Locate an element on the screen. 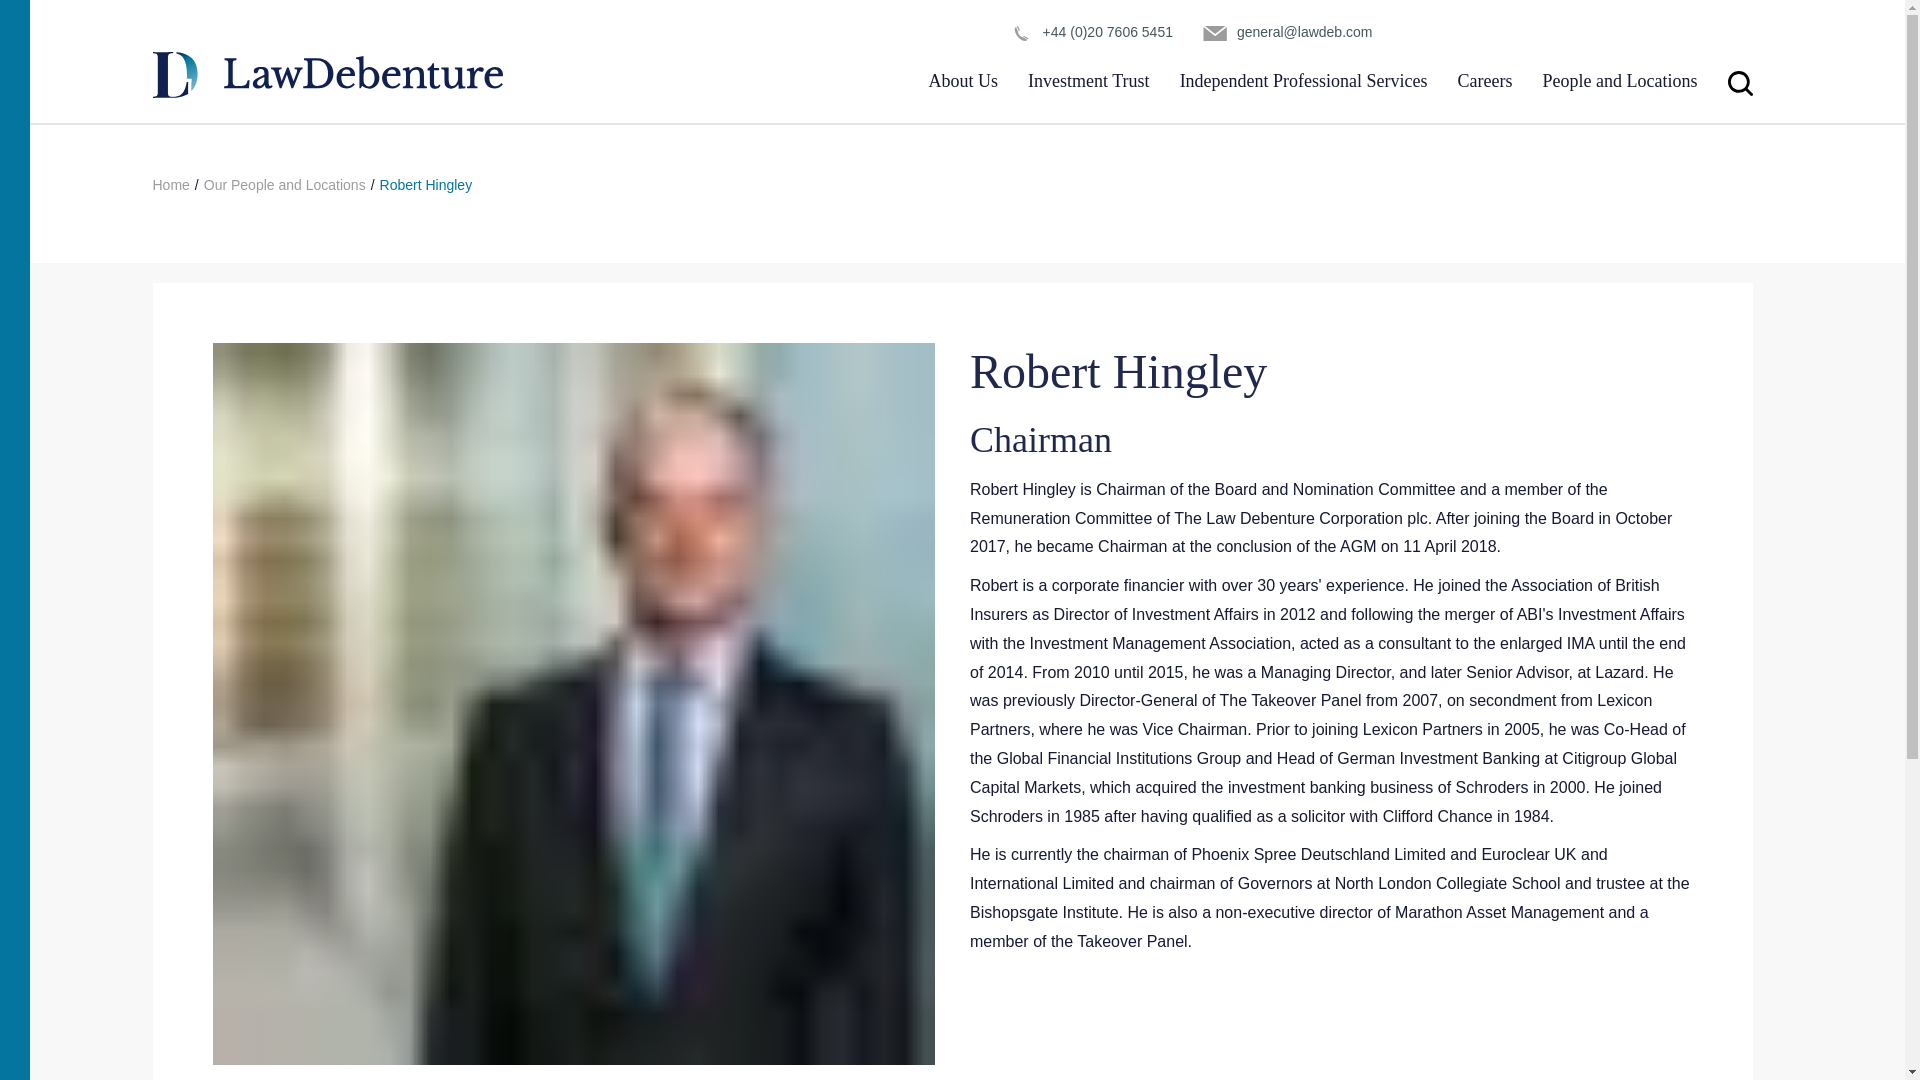 The height and width of the screenshot is (1080, 1920). Investment Trust is located at coordinates (1088, 80).